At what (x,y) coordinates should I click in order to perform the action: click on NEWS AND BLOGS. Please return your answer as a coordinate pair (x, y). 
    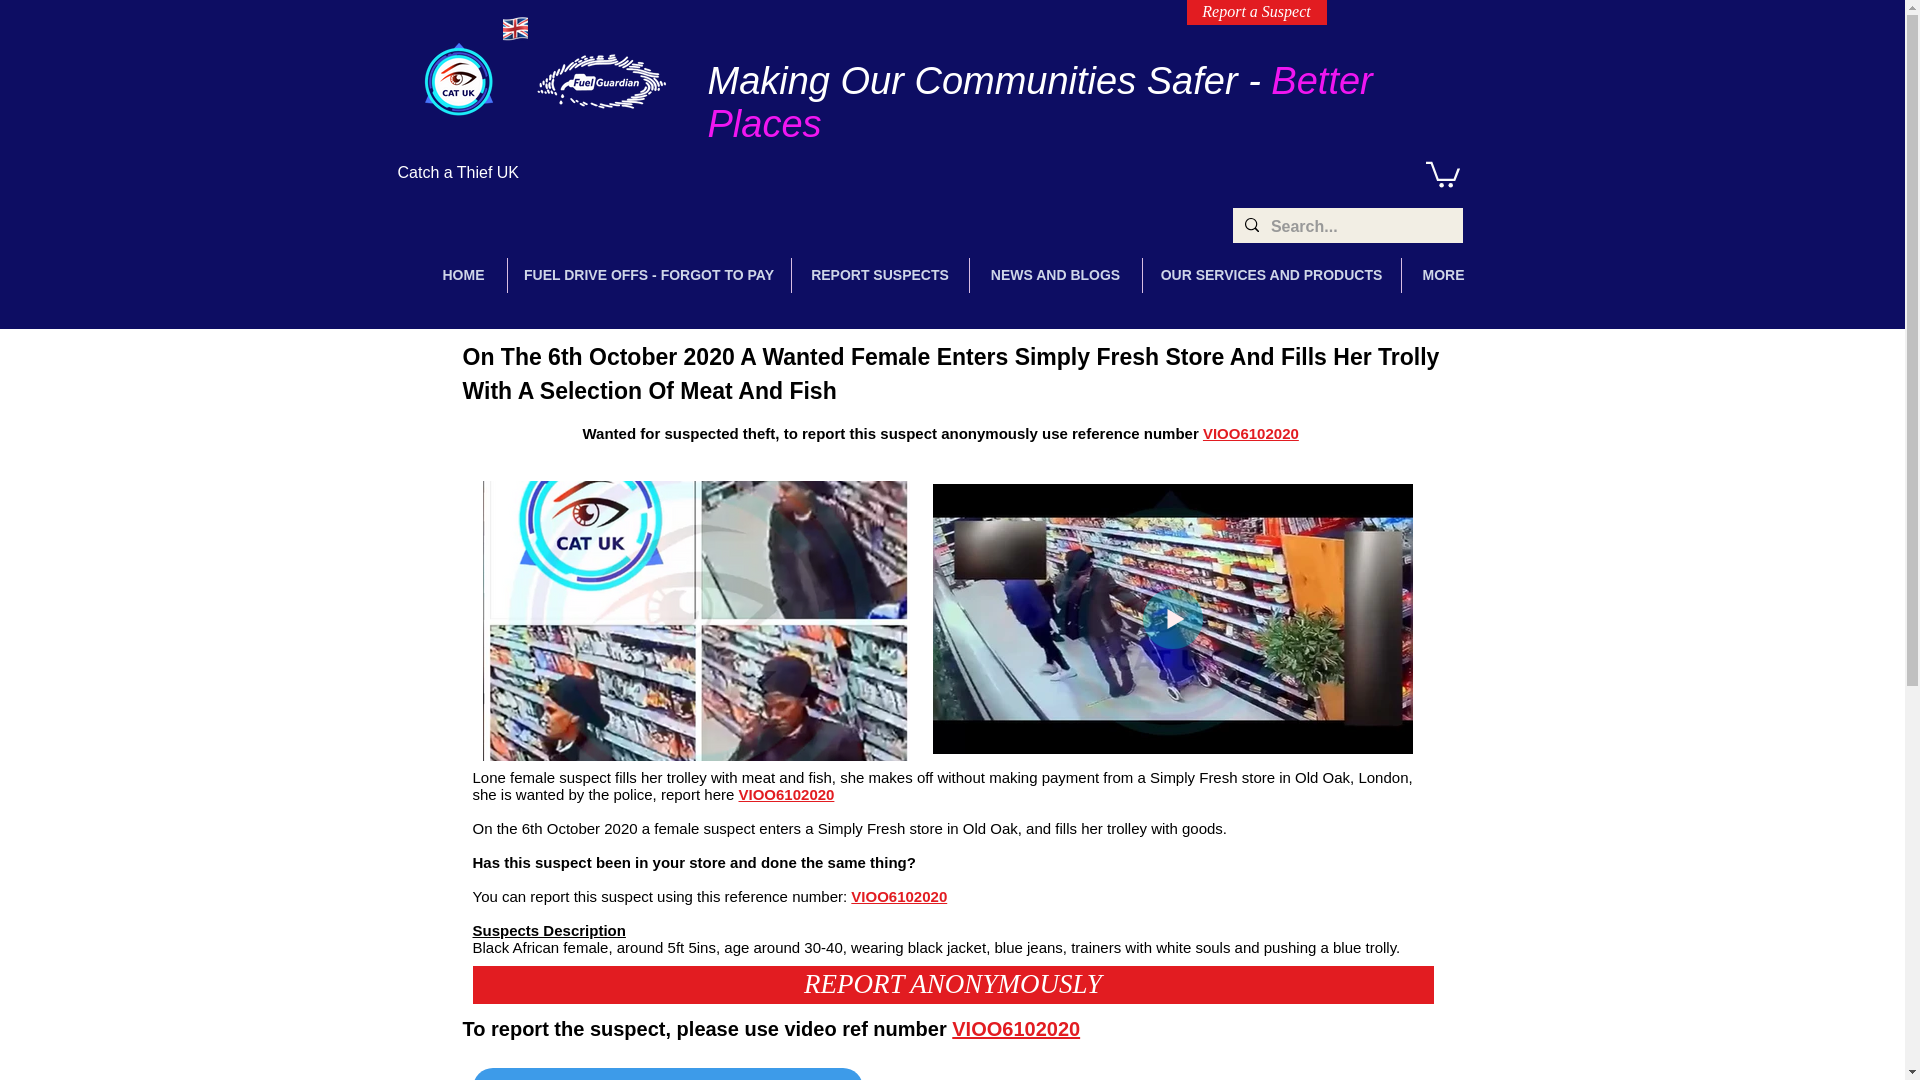
    Looking at the image, I should click on (1056, 275).